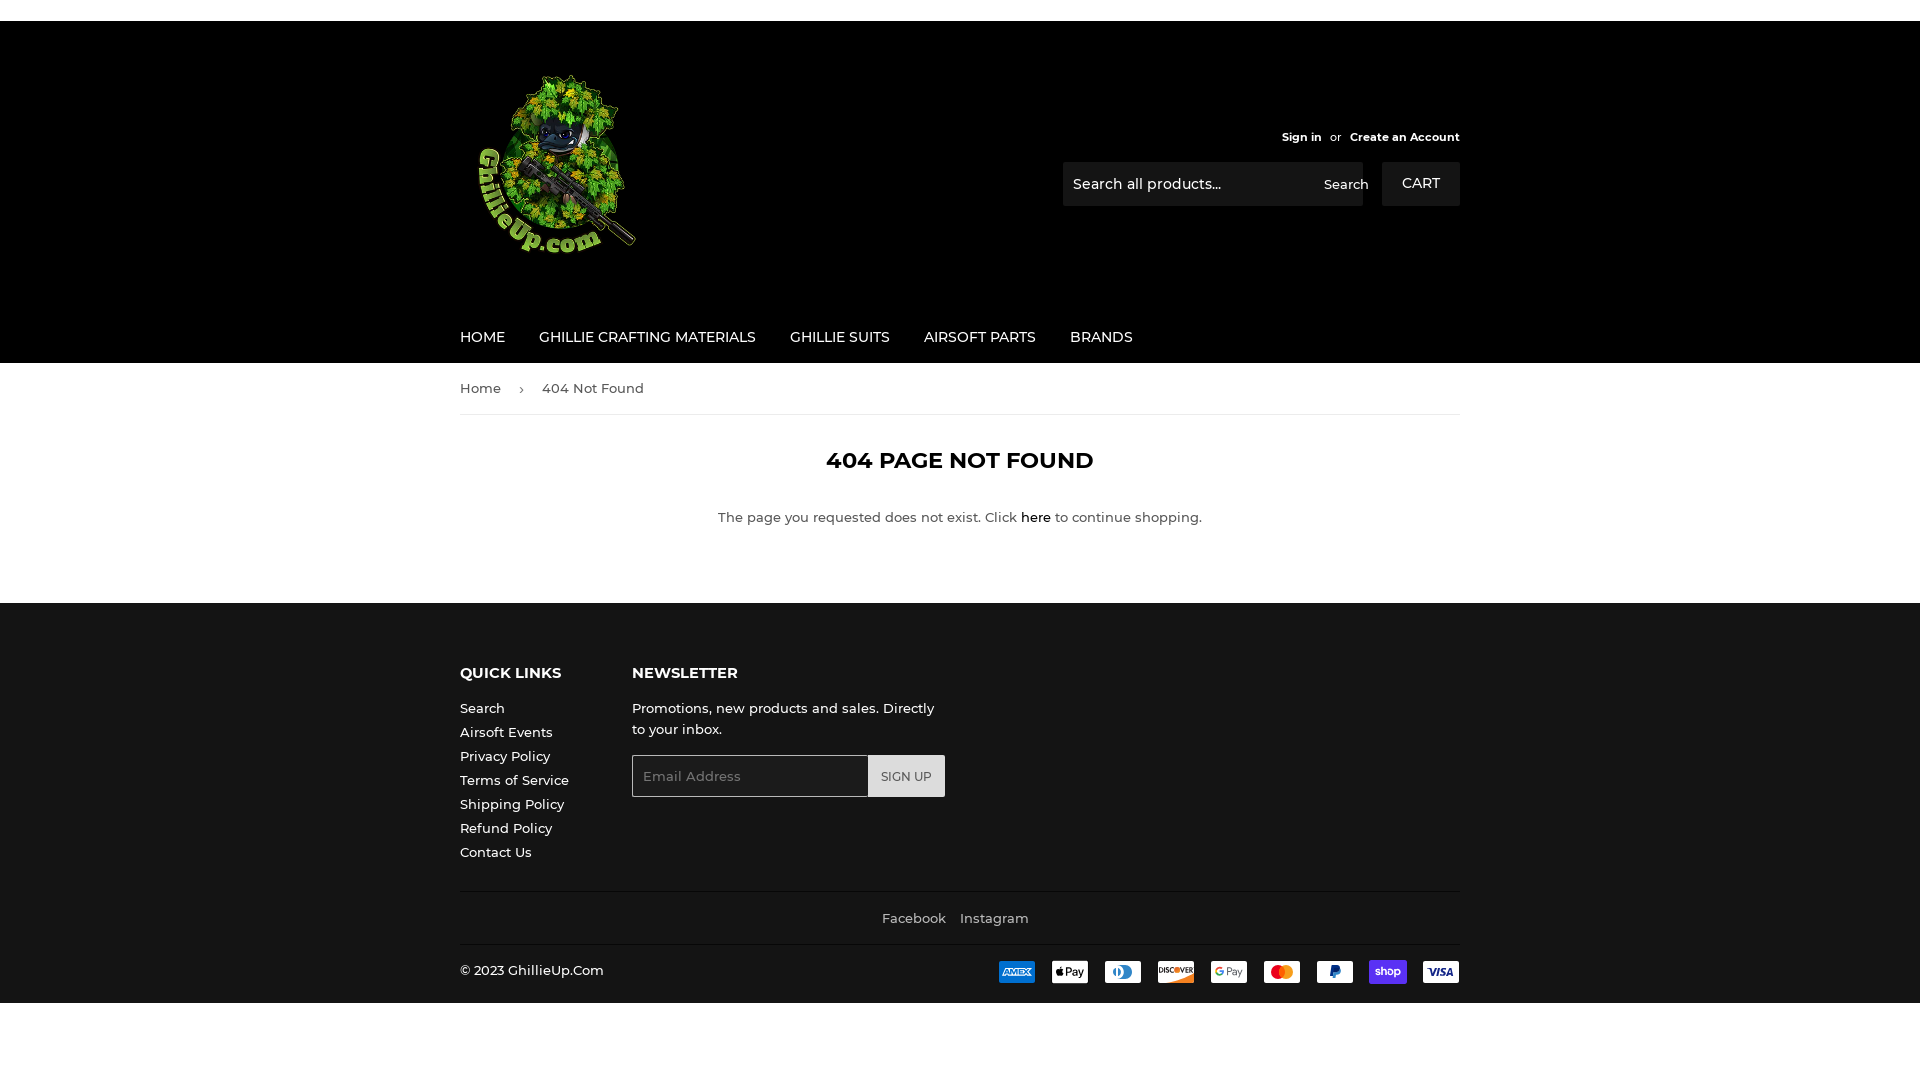  Describe the element at coordinates (914, 918) in the screenshot. I see `Facebook` at that location.